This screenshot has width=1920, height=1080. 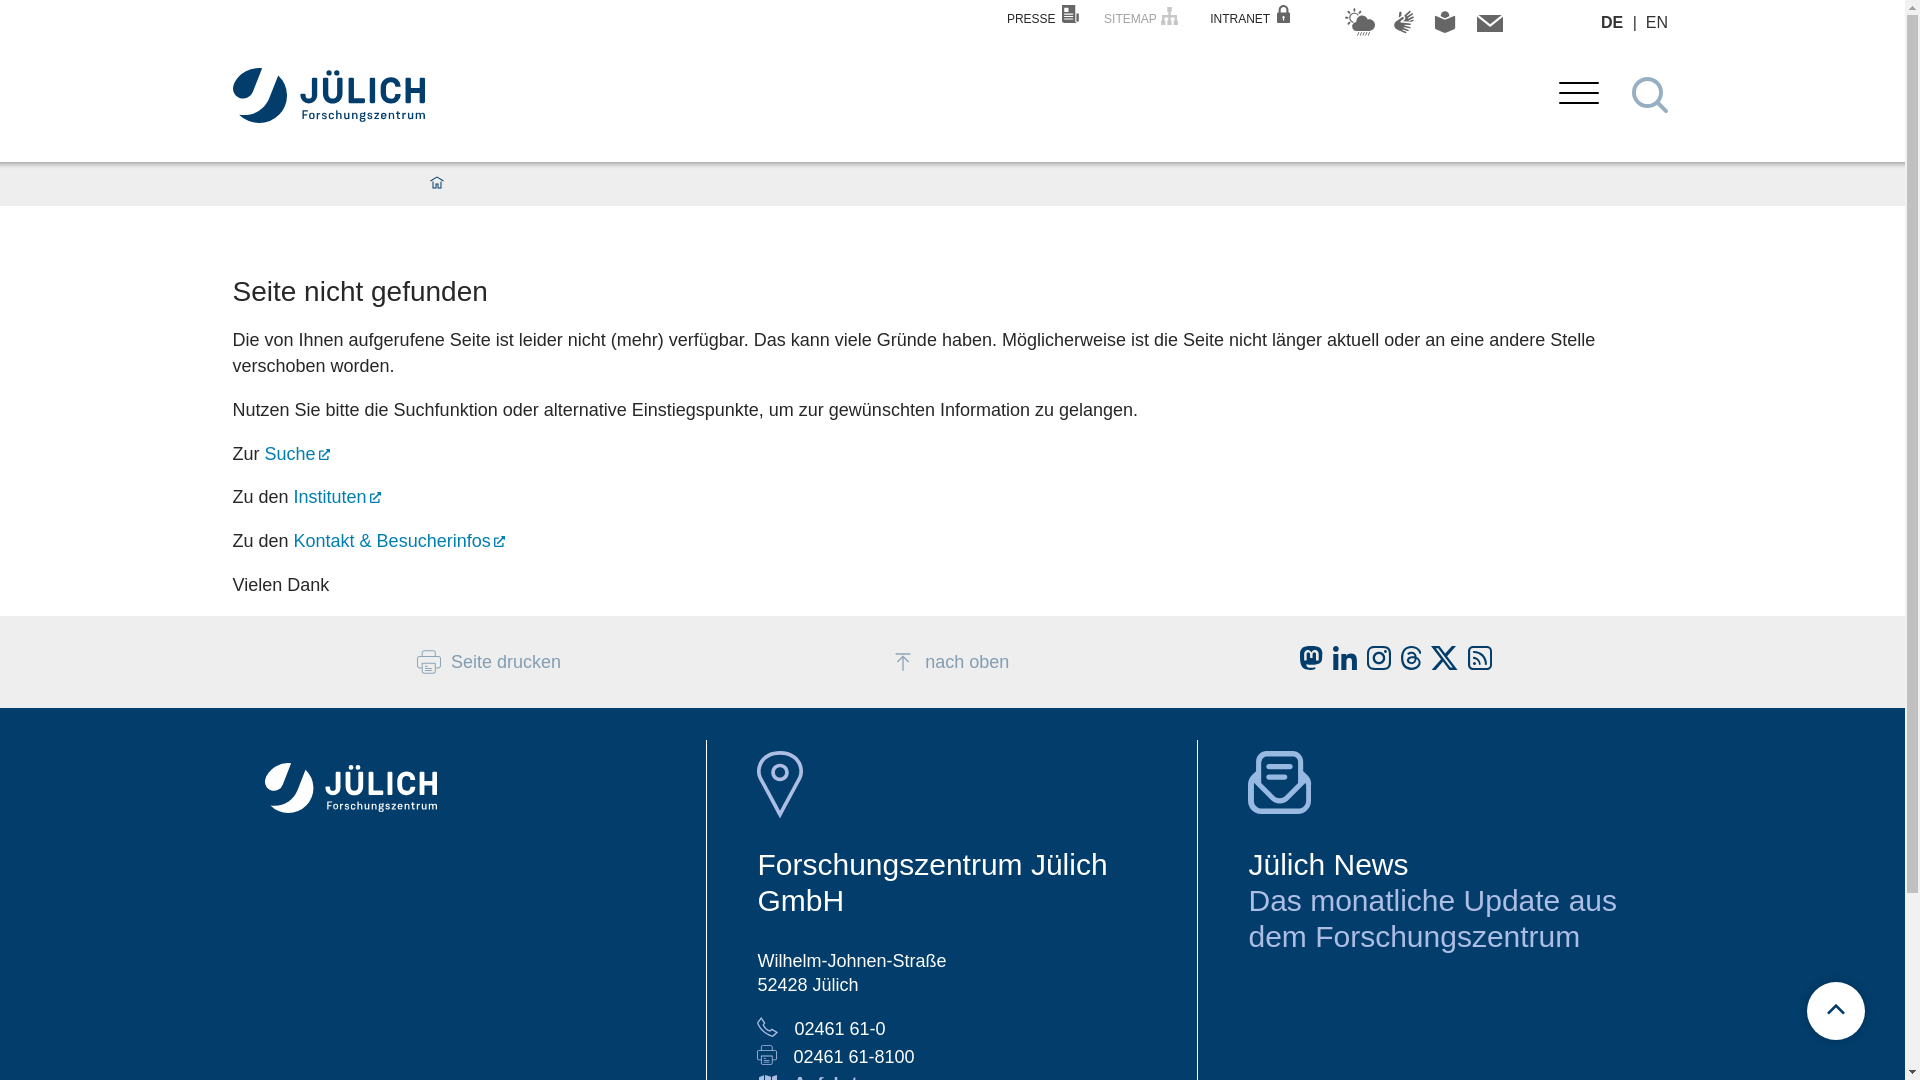 I want to click on Search, so click(x=1652, y=96).